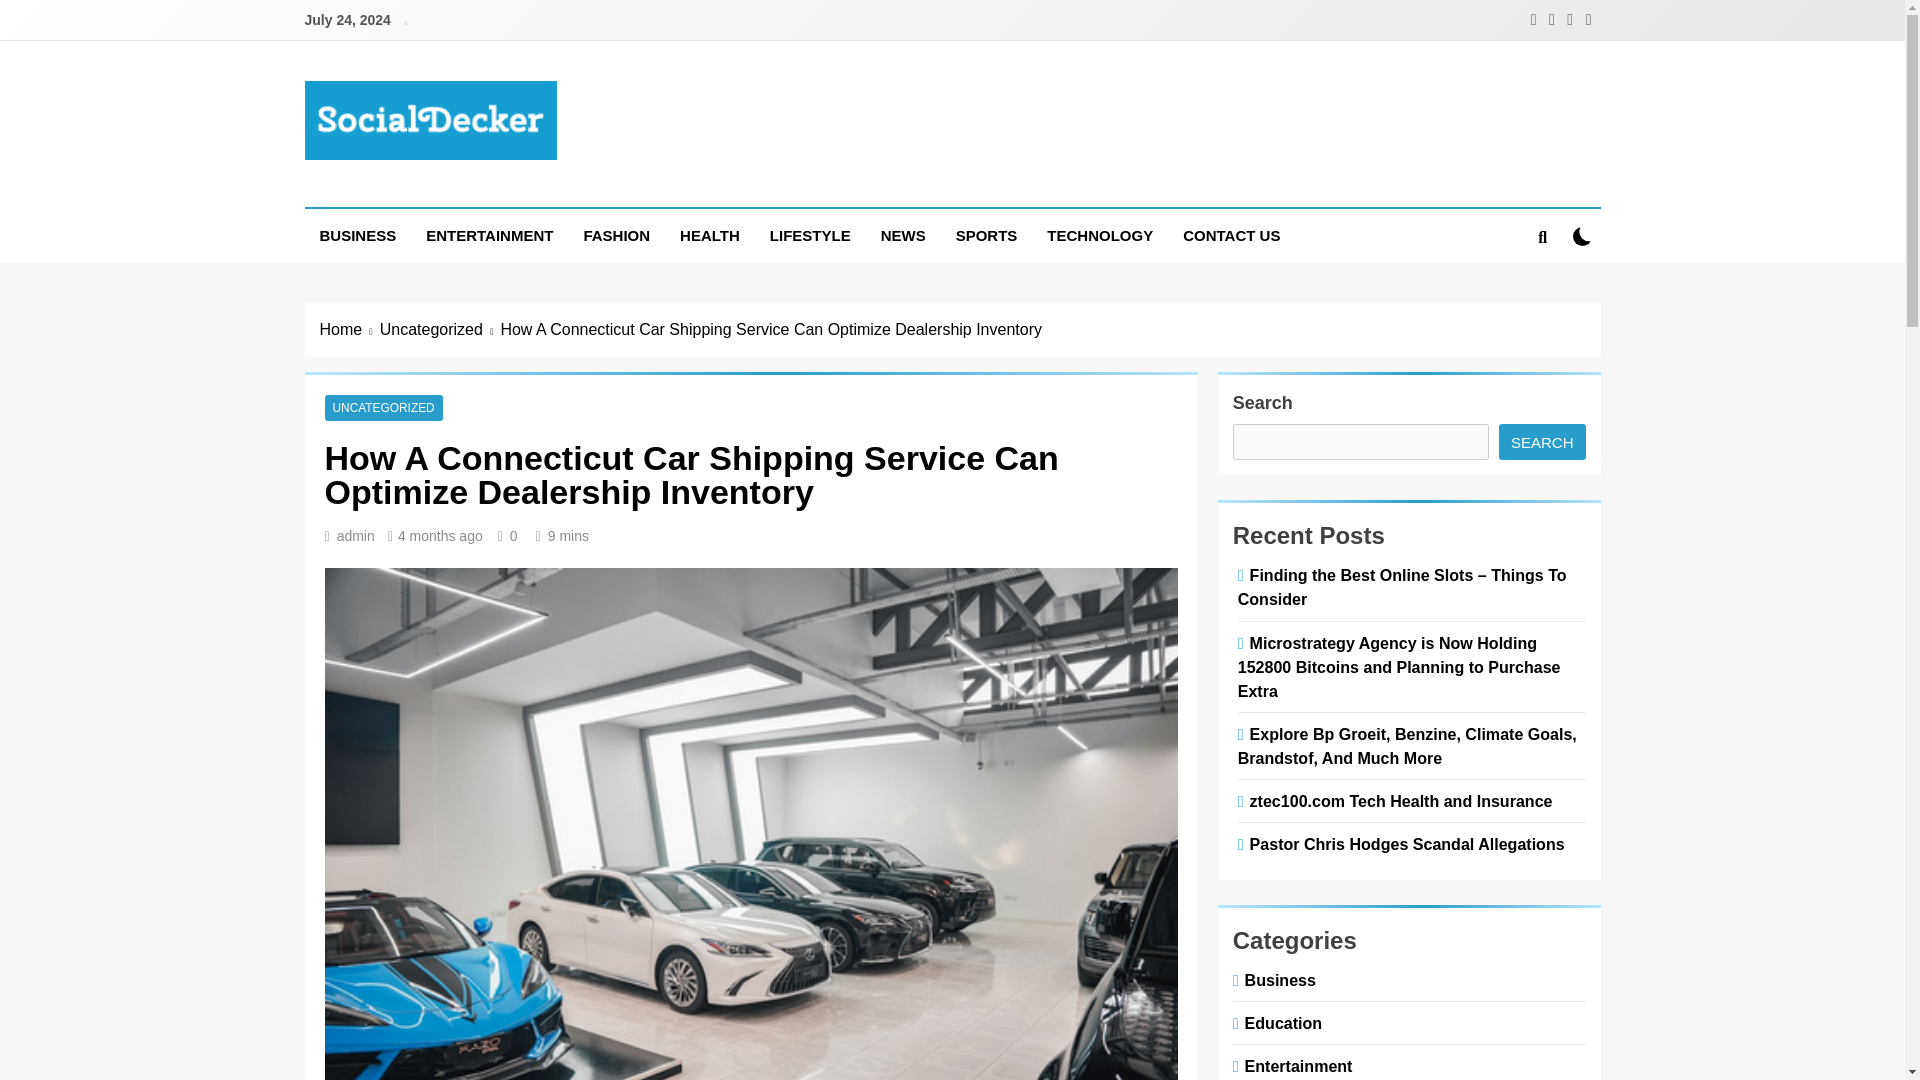 Image resolution: width=1920 pixels, height=1080 pixels. What do you see at coordinates (440, 330) in the screenshot?
I see `Uncategorized` at bounding box center [440, 330].